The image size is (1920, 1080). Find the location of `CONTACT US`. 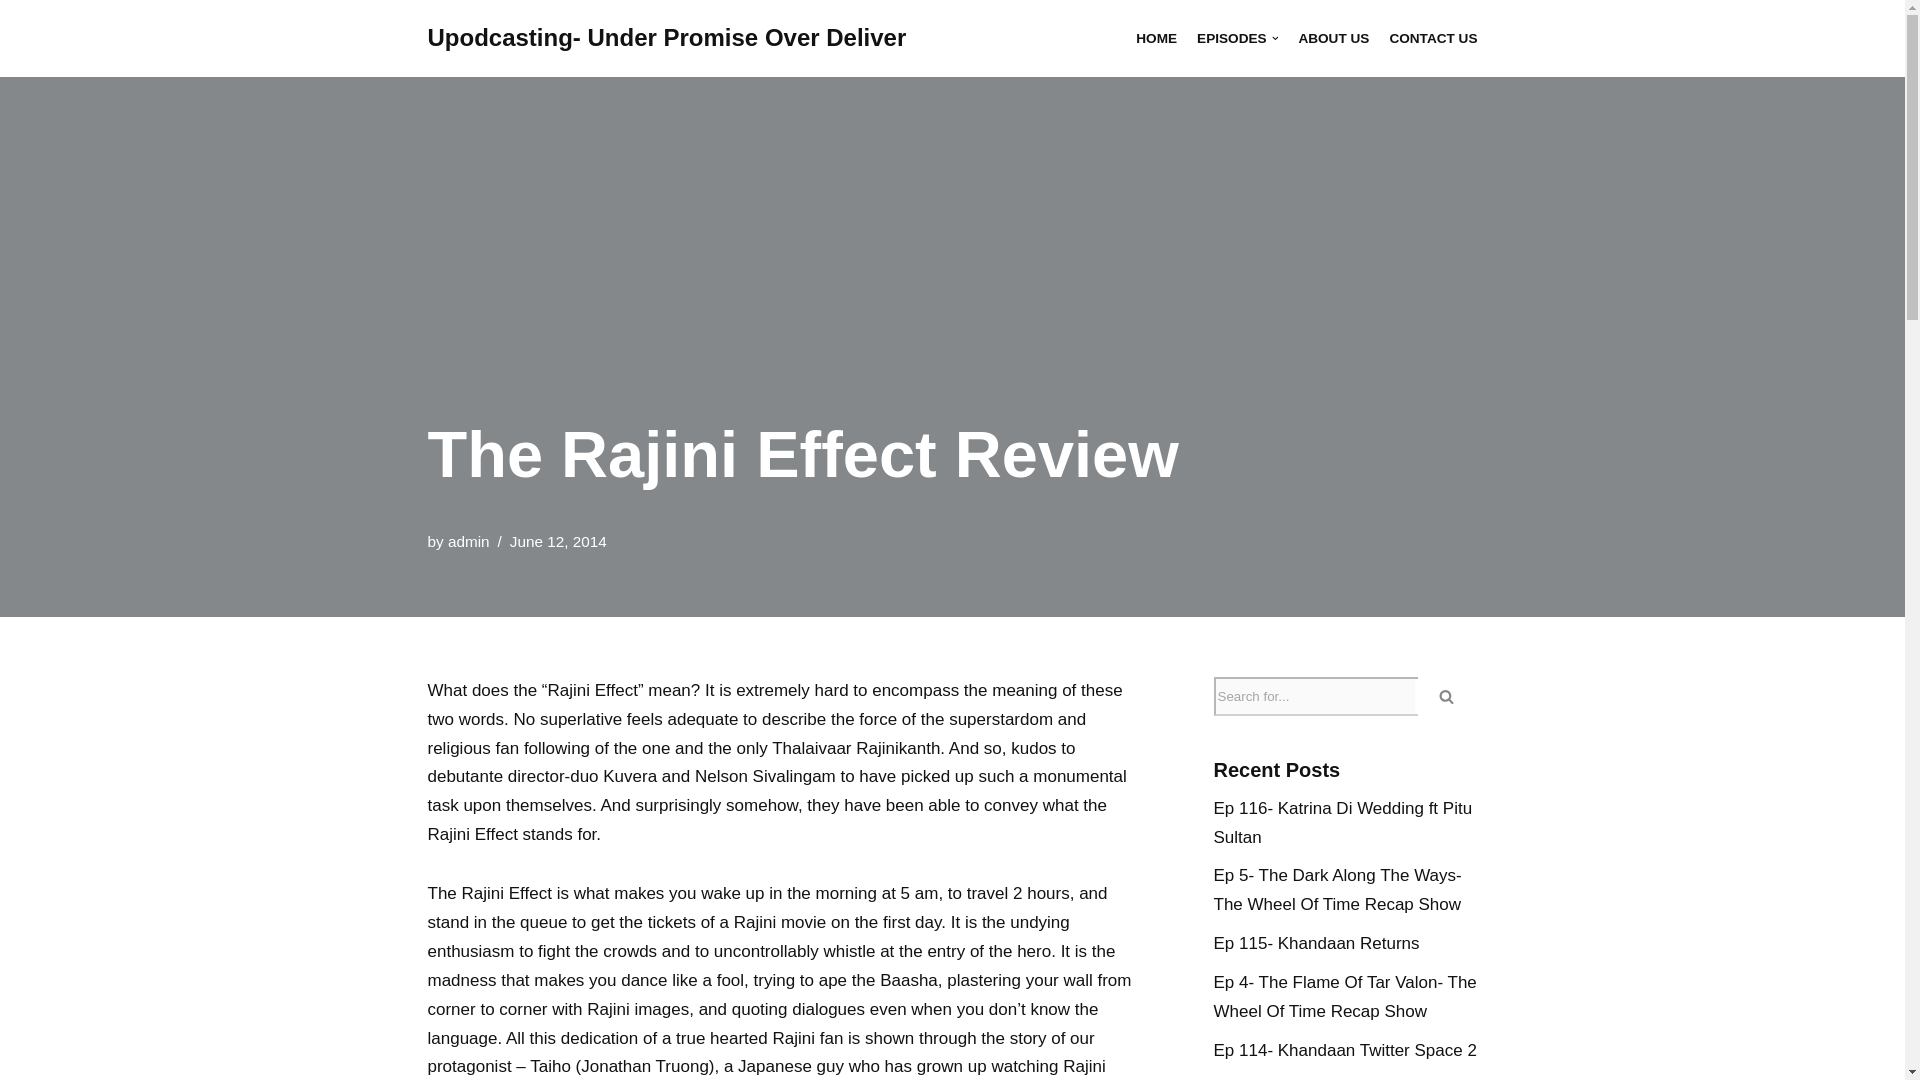

CONTACT US is located at coordinates (1432, 38).